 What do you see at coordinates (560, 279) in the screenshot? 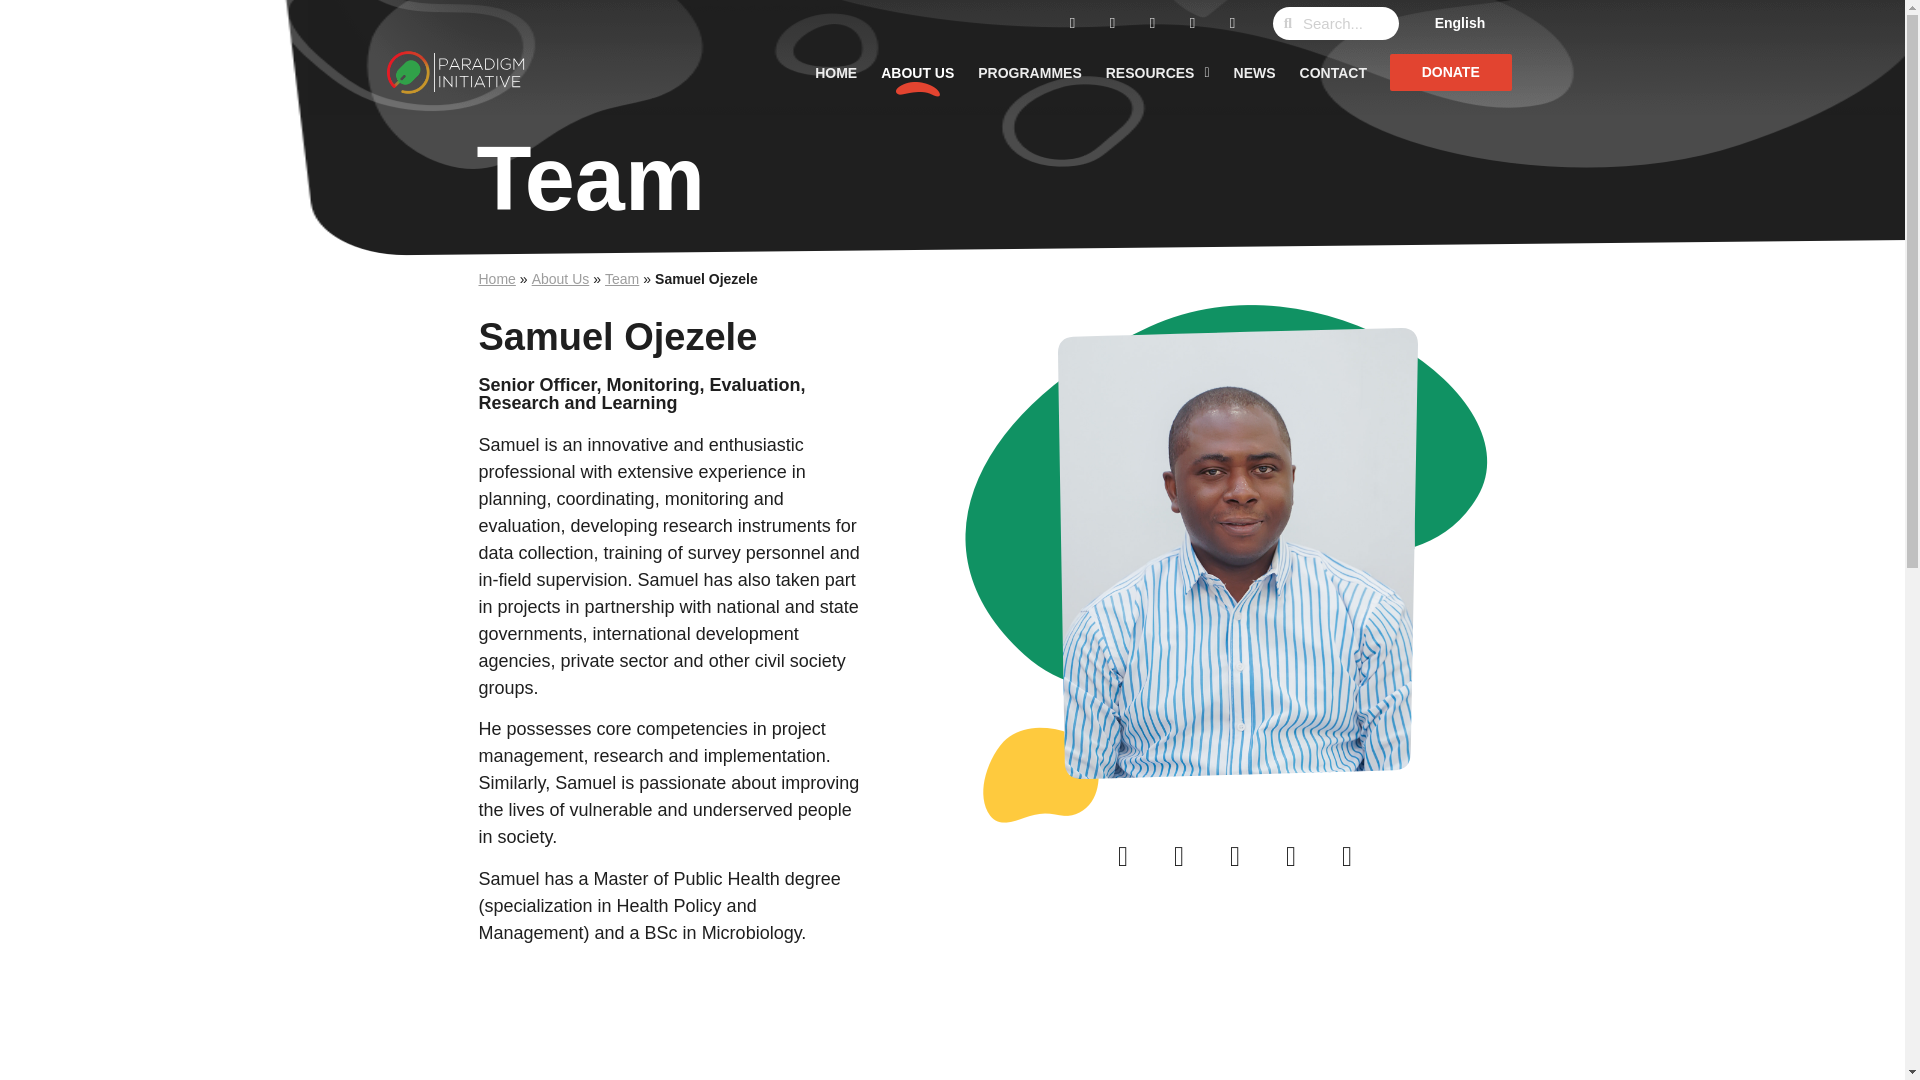
I see `About Us` at bounding box center [560, 279].